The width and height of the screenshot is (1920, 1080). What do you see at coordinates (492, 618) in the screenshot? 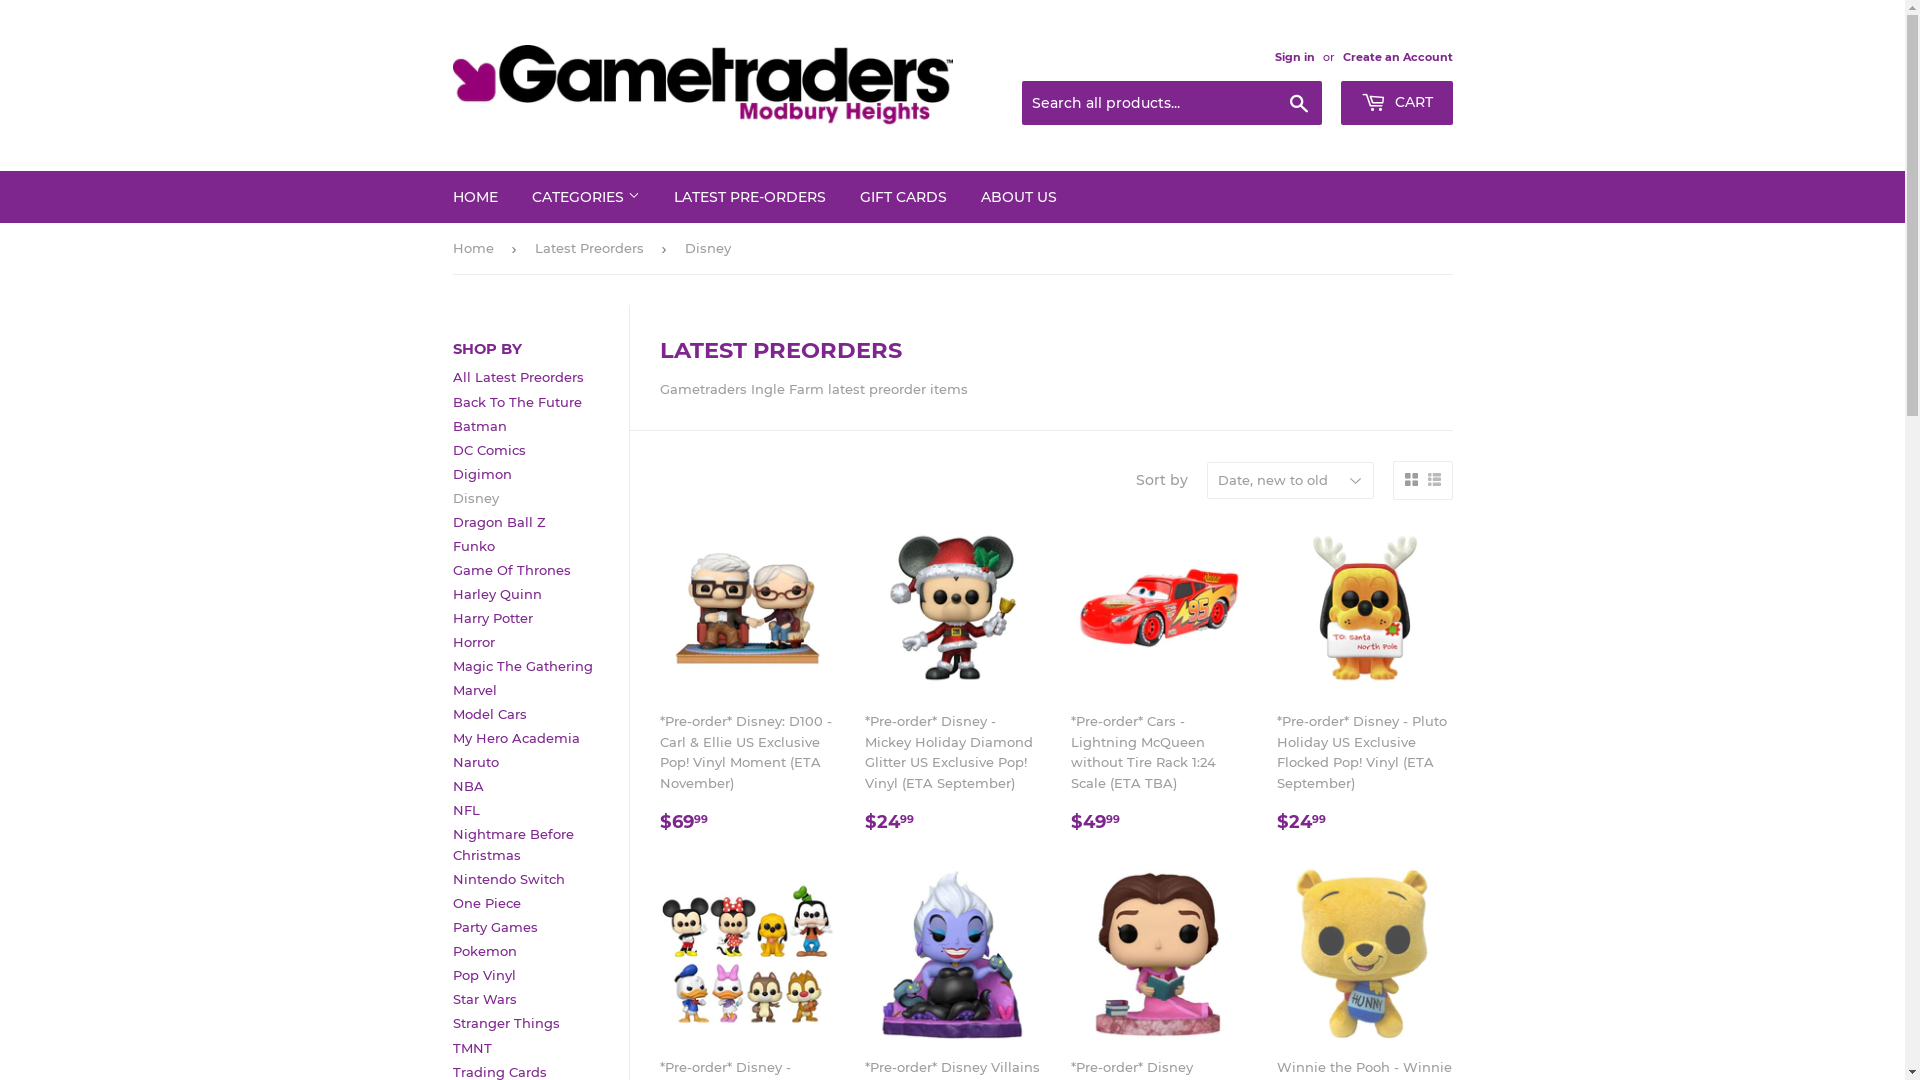
I see `Harry Potter` at bounding box center [492, 618].